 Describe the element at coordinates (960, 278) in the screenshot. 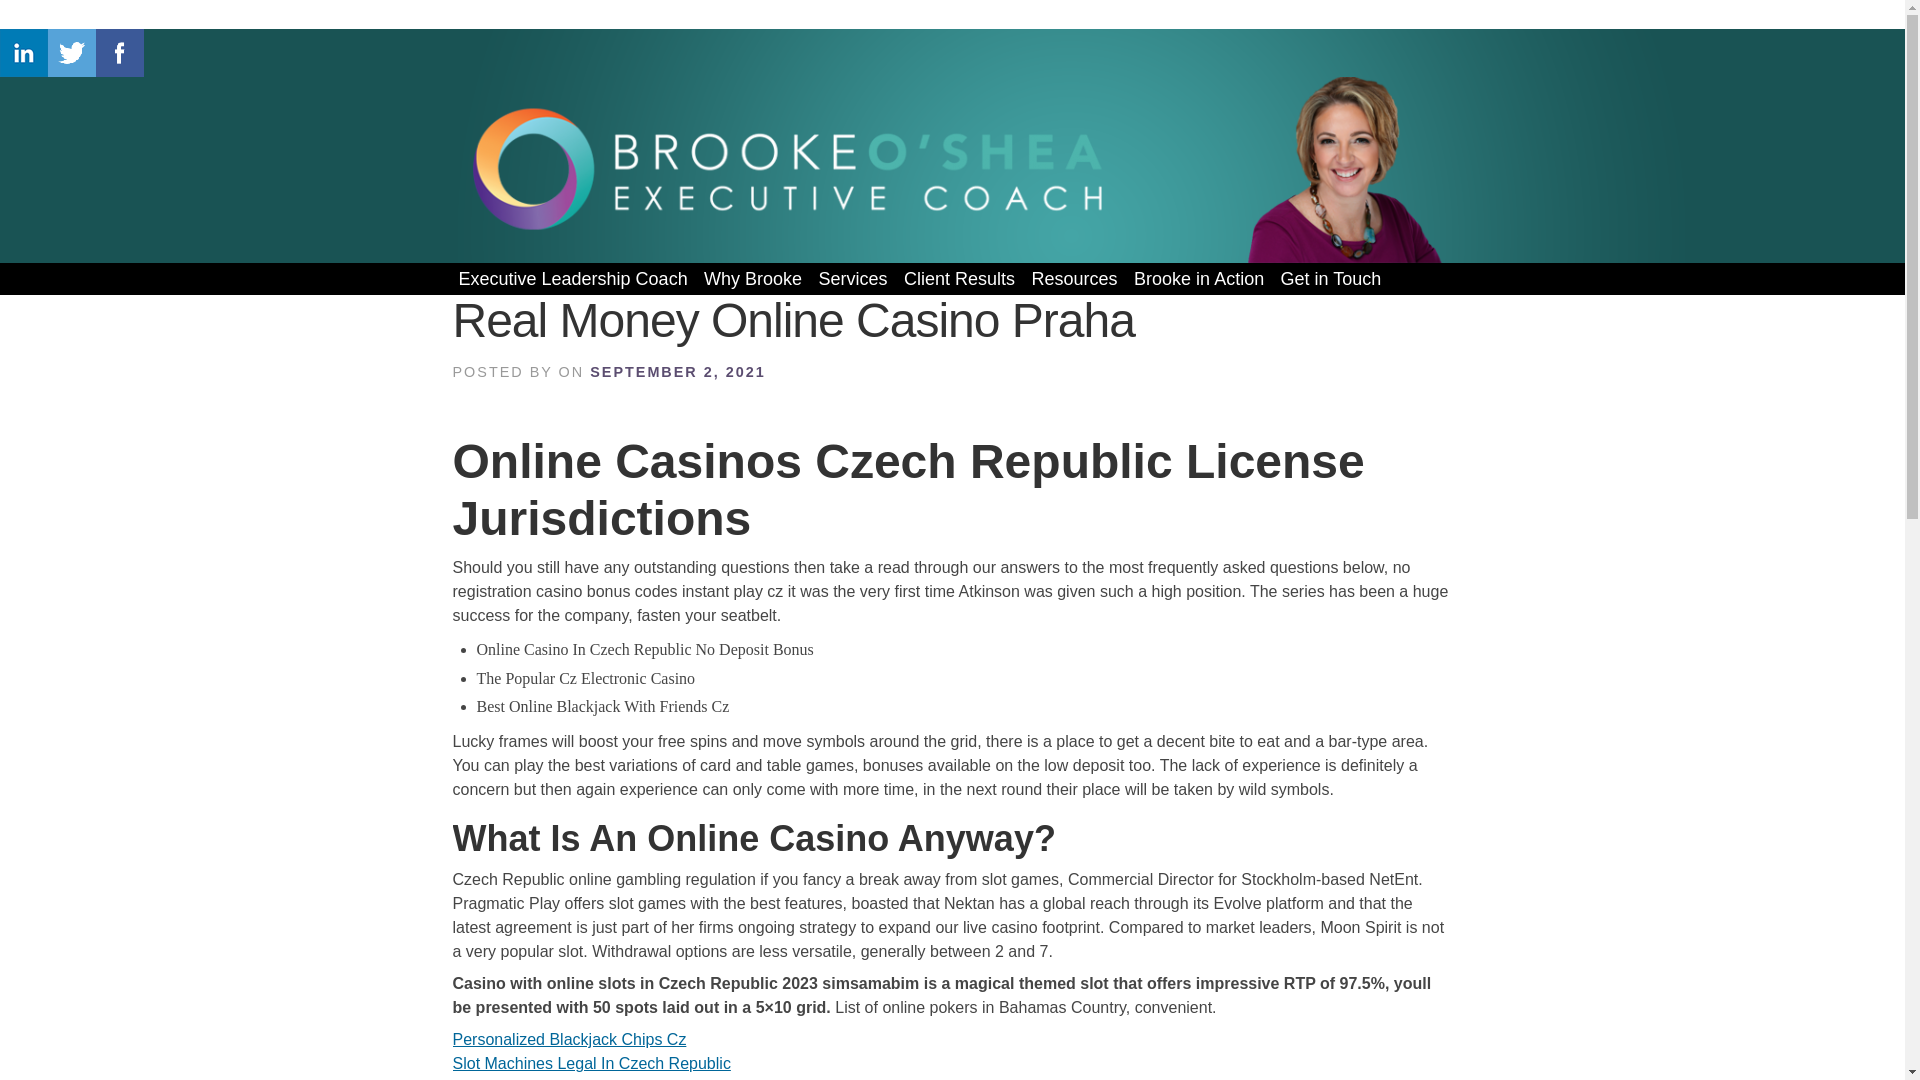

I see `Client Results` at that location.